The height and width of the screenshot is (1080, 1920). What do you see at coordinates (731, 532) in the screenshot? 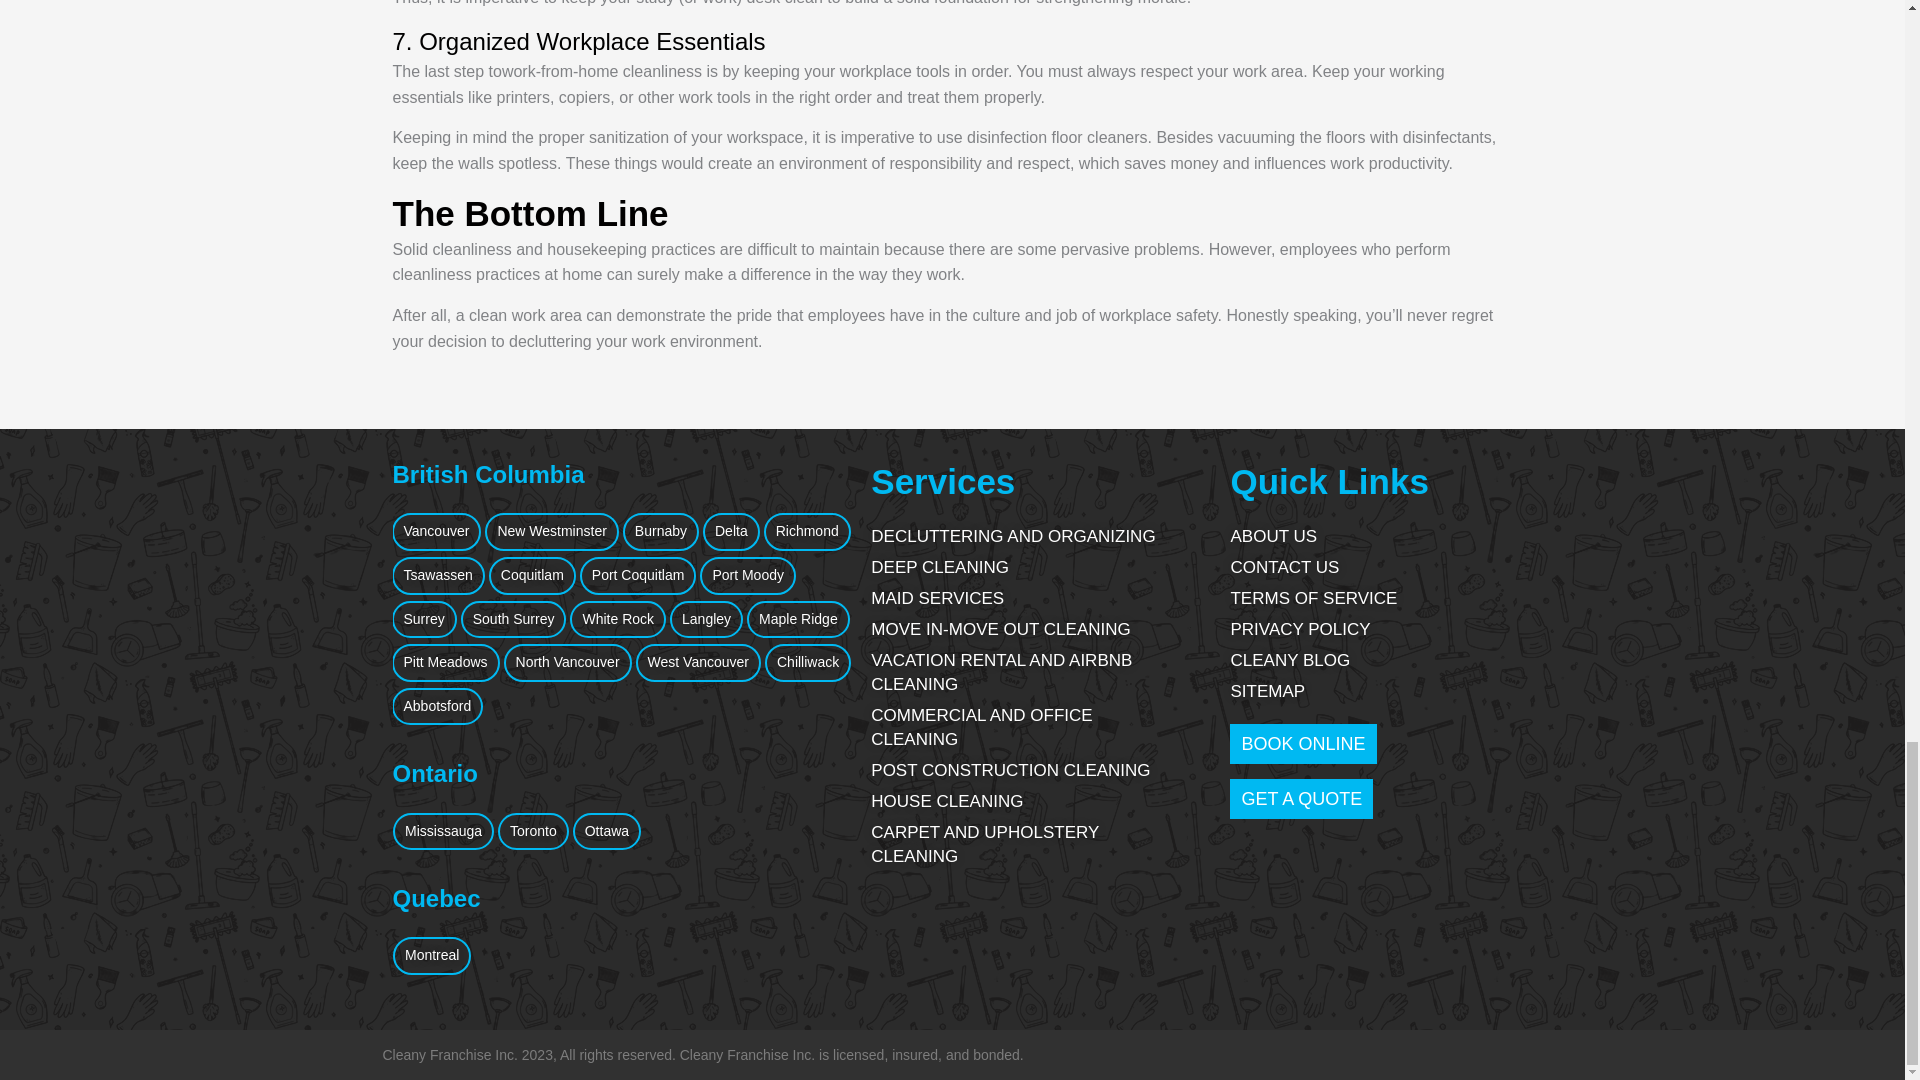
I see `Delta` at bounding box center [731, 532].